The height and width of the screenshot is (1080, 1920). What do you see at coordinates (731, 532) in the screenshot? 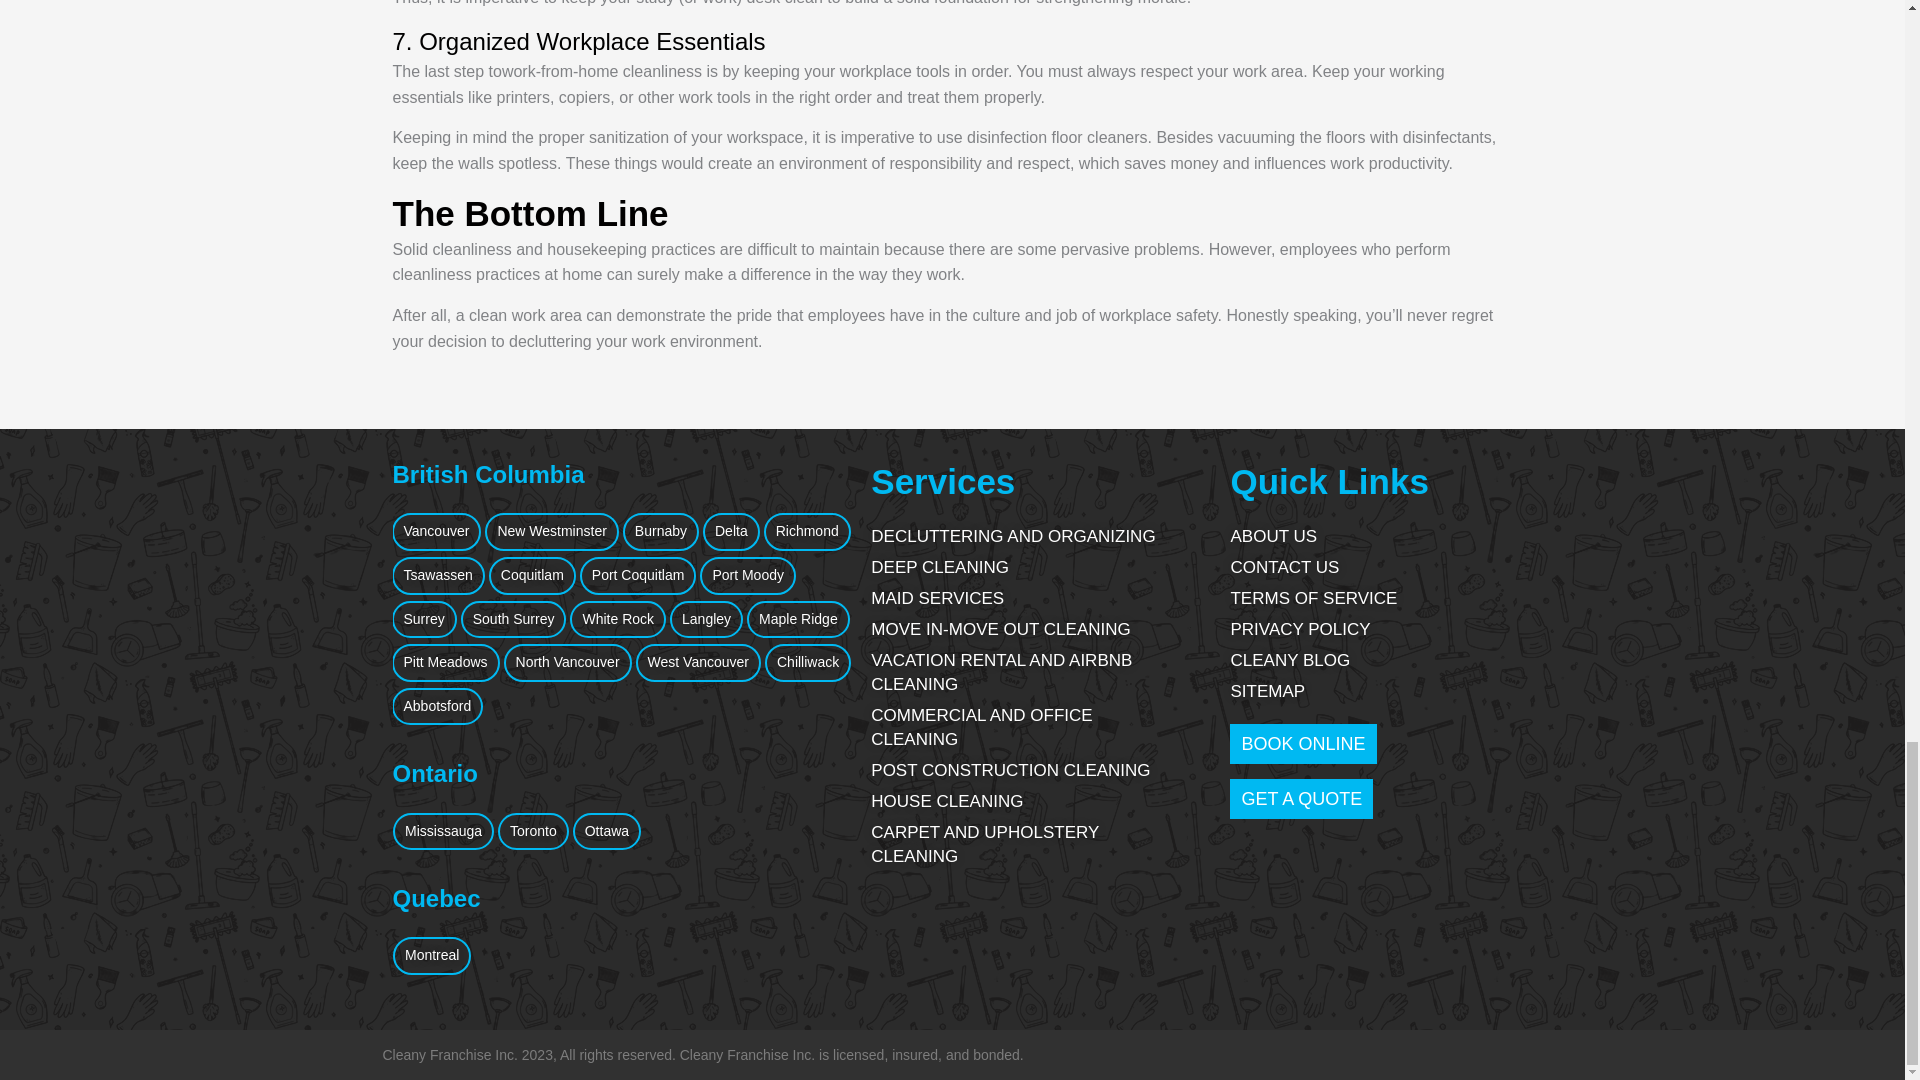
I see `Delta` at bounding box center [731, 532].